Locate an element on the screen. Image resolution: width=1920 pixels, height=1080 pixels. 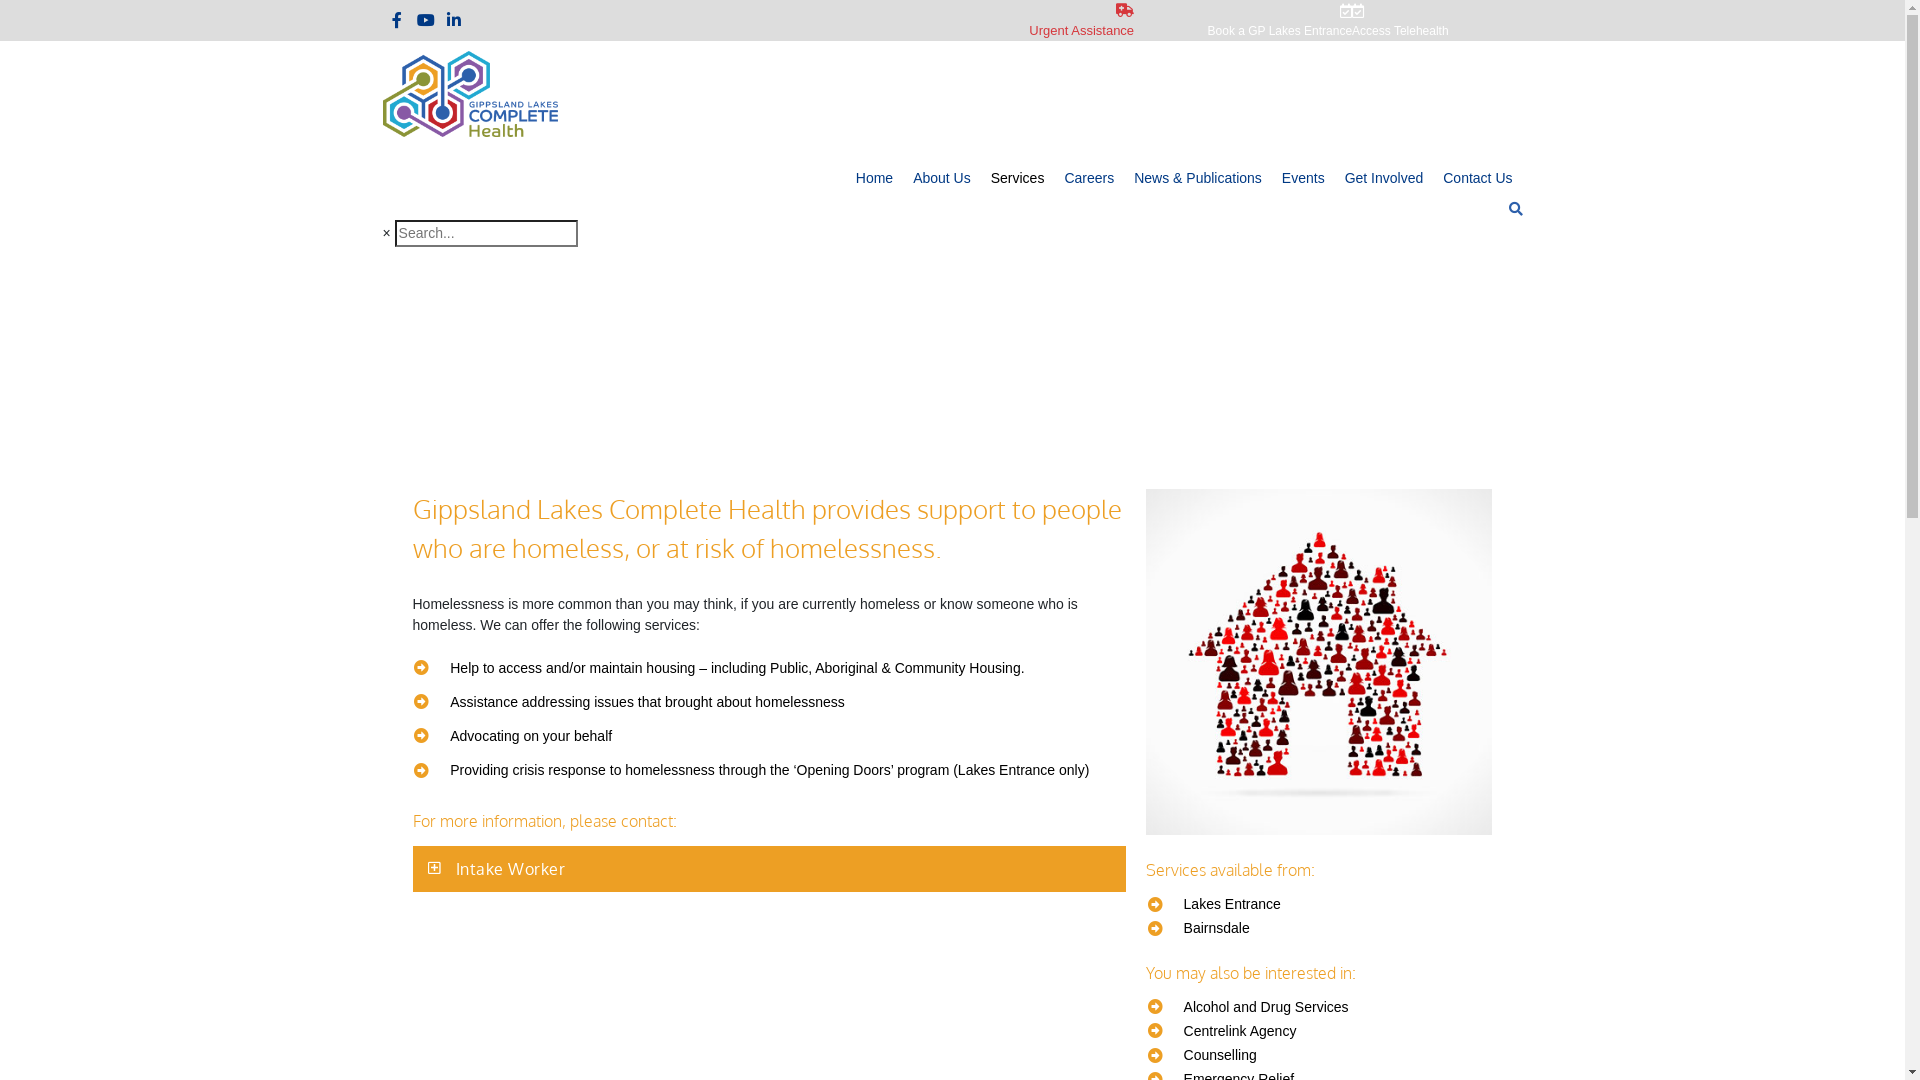
Services is located at coordinates (1018, 178).